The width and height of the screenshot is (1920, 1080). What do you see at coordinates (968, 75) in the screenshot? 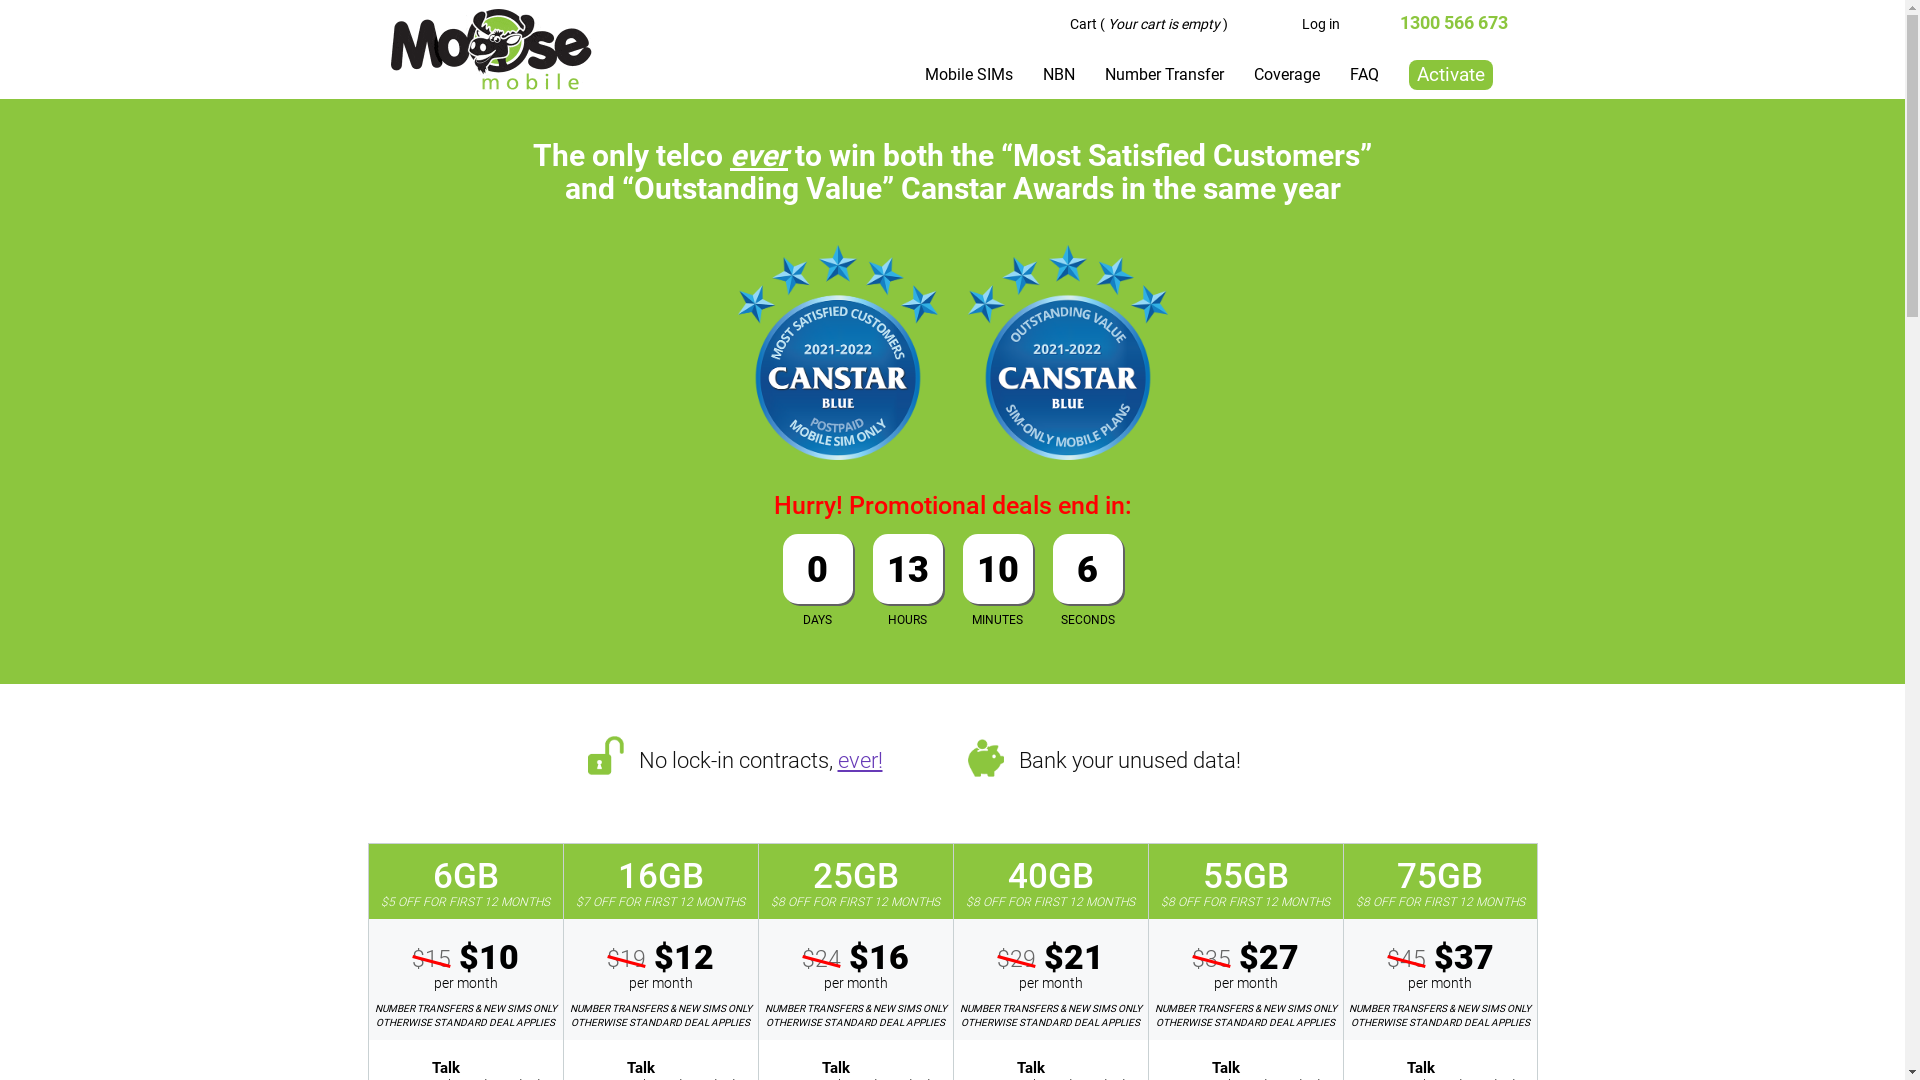
I see `Mobile SIMs` at bounding box center [968, 75].